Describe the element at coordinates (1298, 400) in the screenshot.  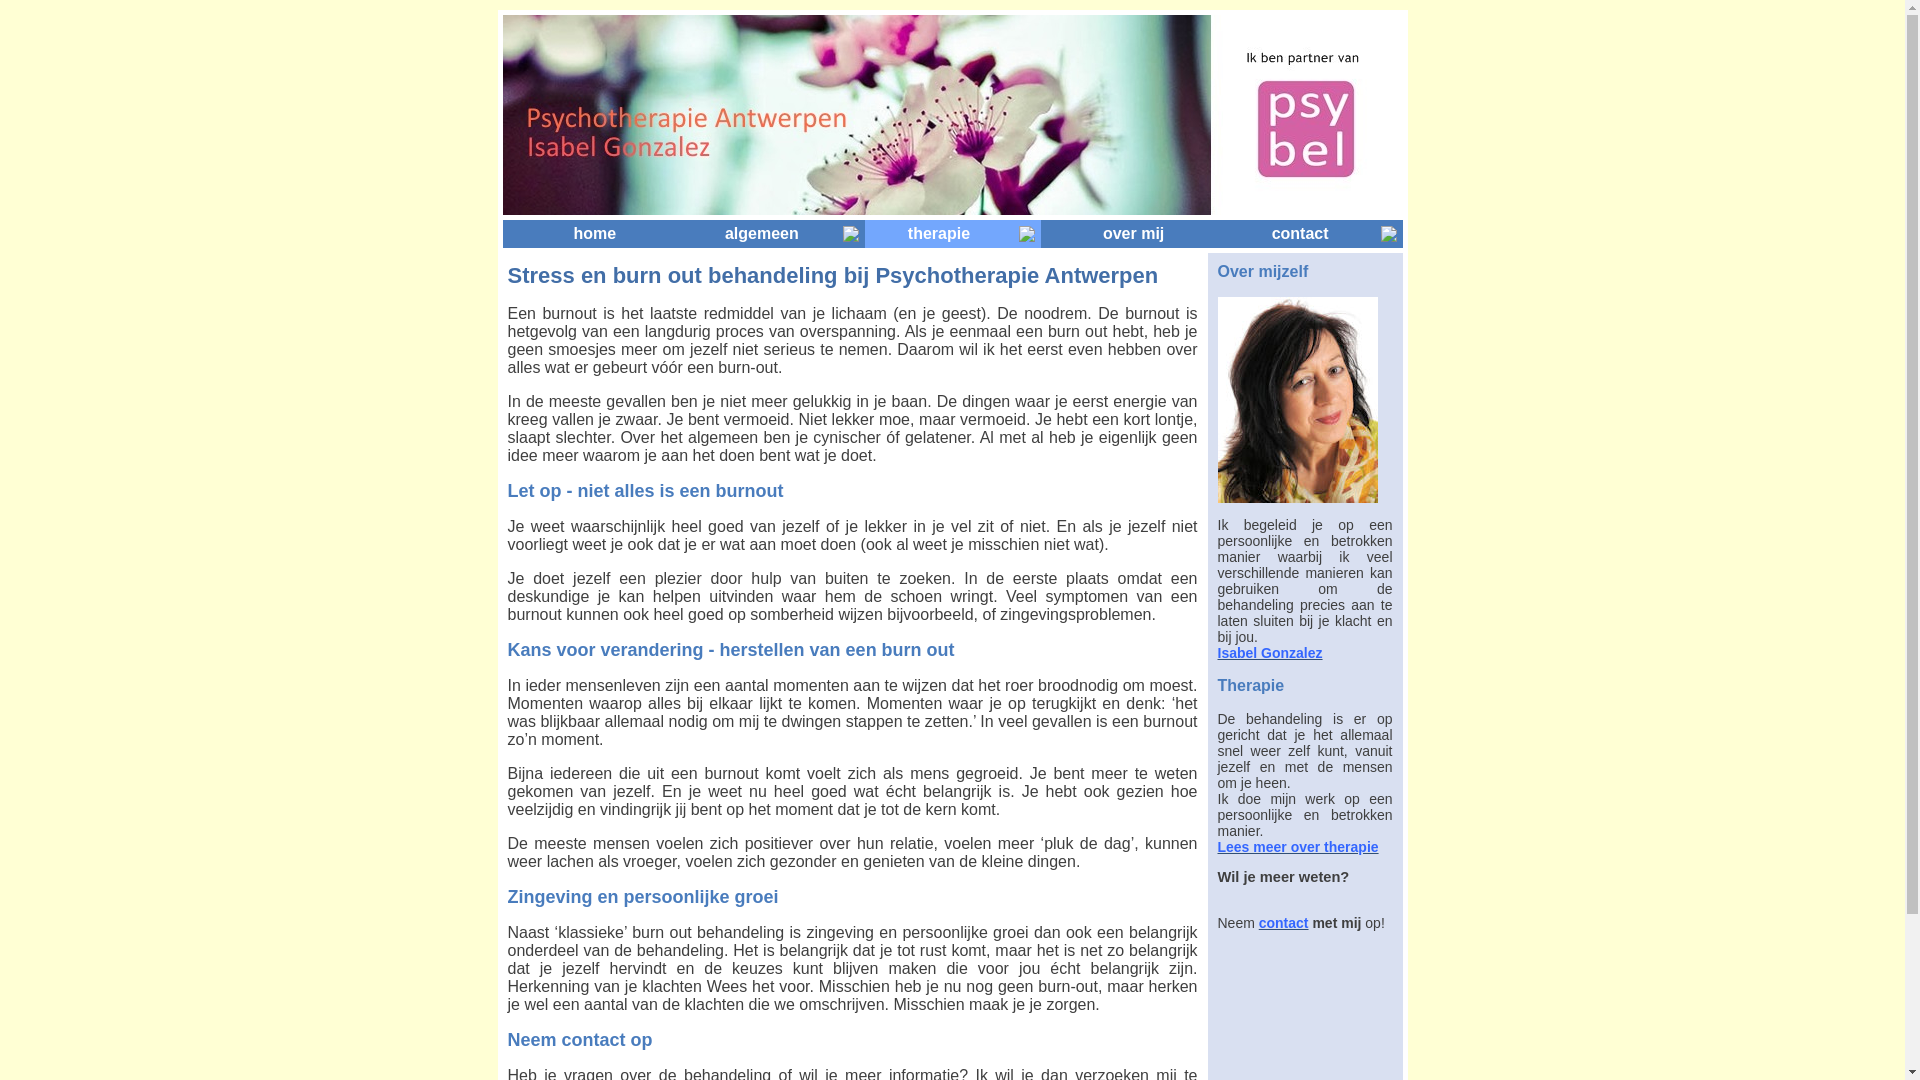
I see `Psychotherapie Antwerpen - Isabel Gonzalez` at that location.